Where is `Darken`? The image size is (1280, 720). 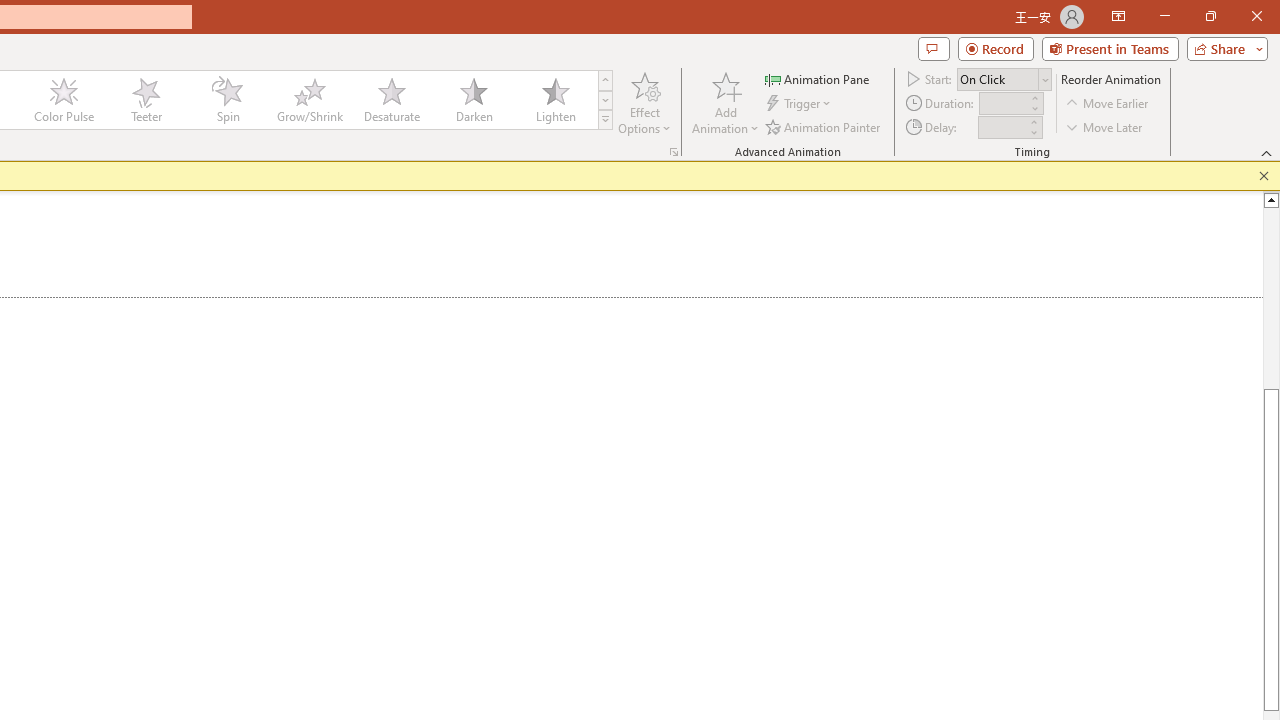 Darken is located at coordinates (473, 100).